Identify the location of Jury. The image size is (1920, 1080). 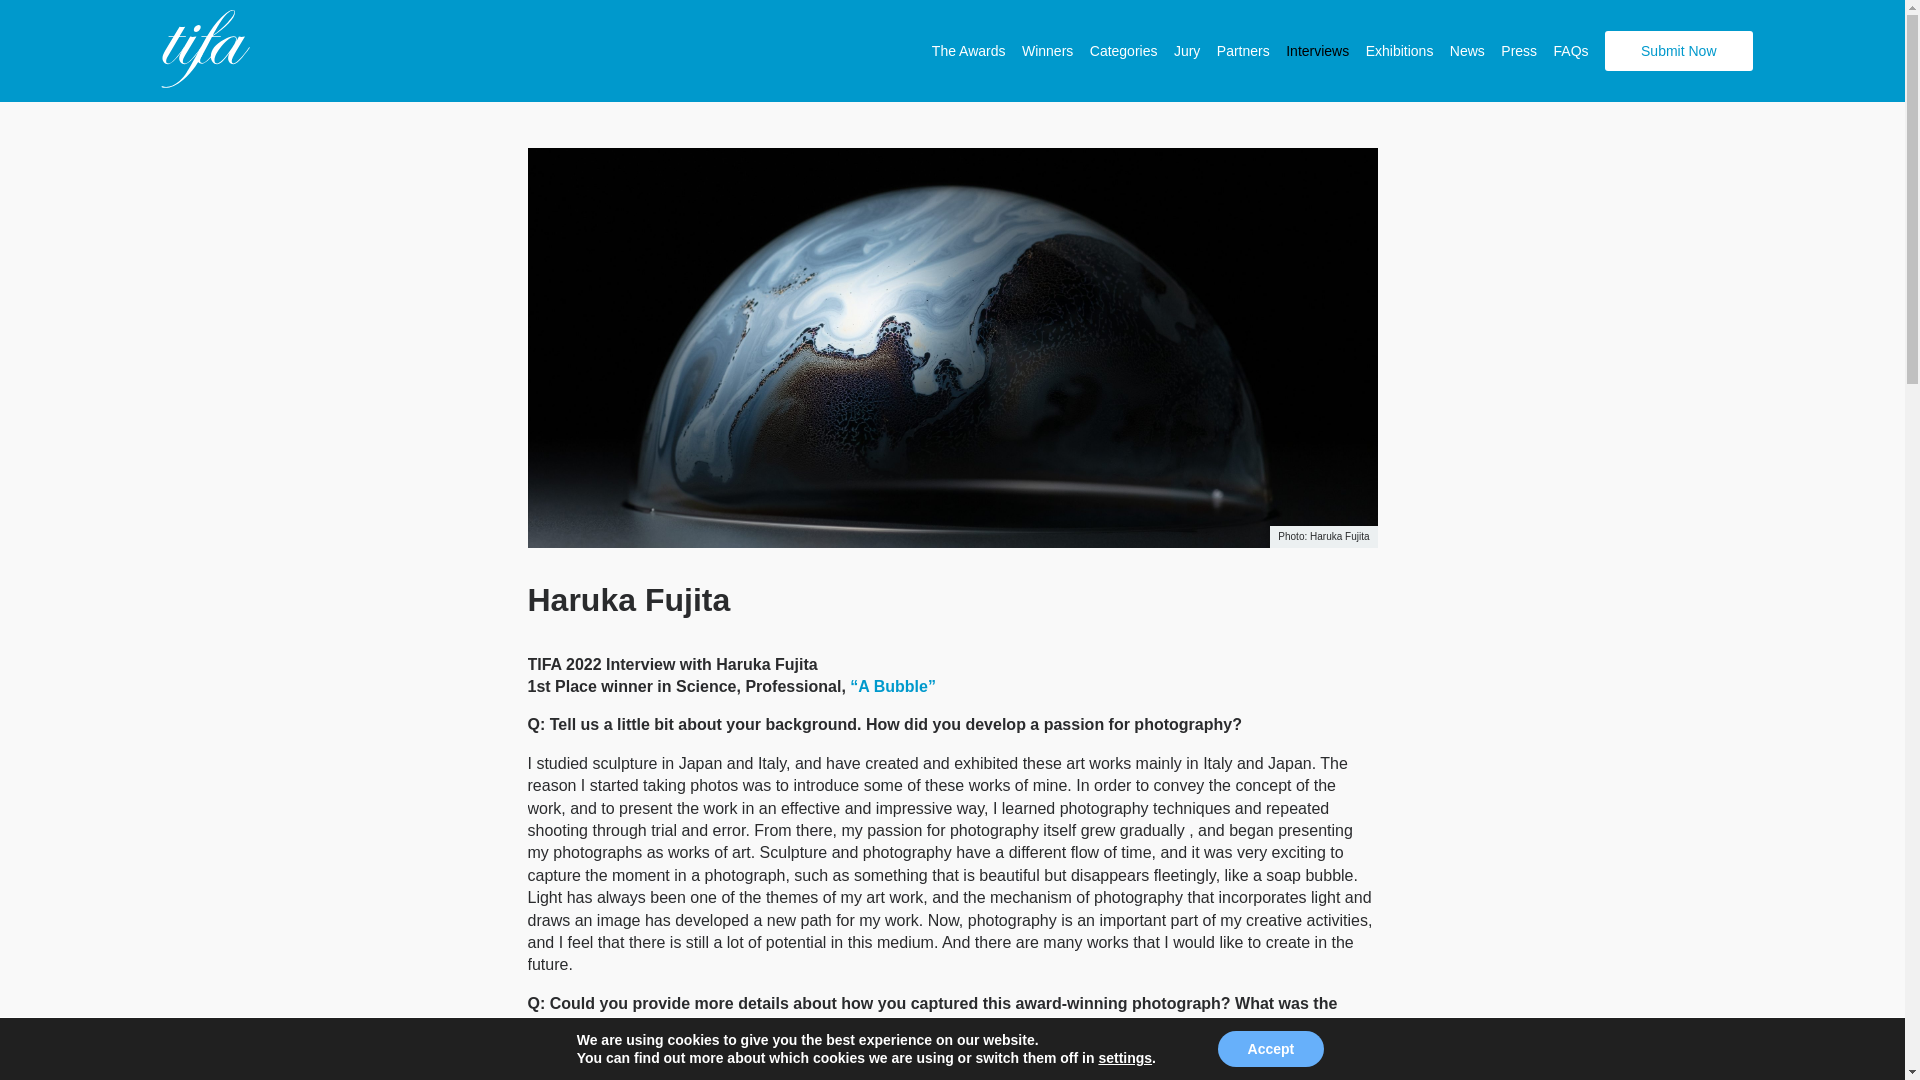
(1186, 51).